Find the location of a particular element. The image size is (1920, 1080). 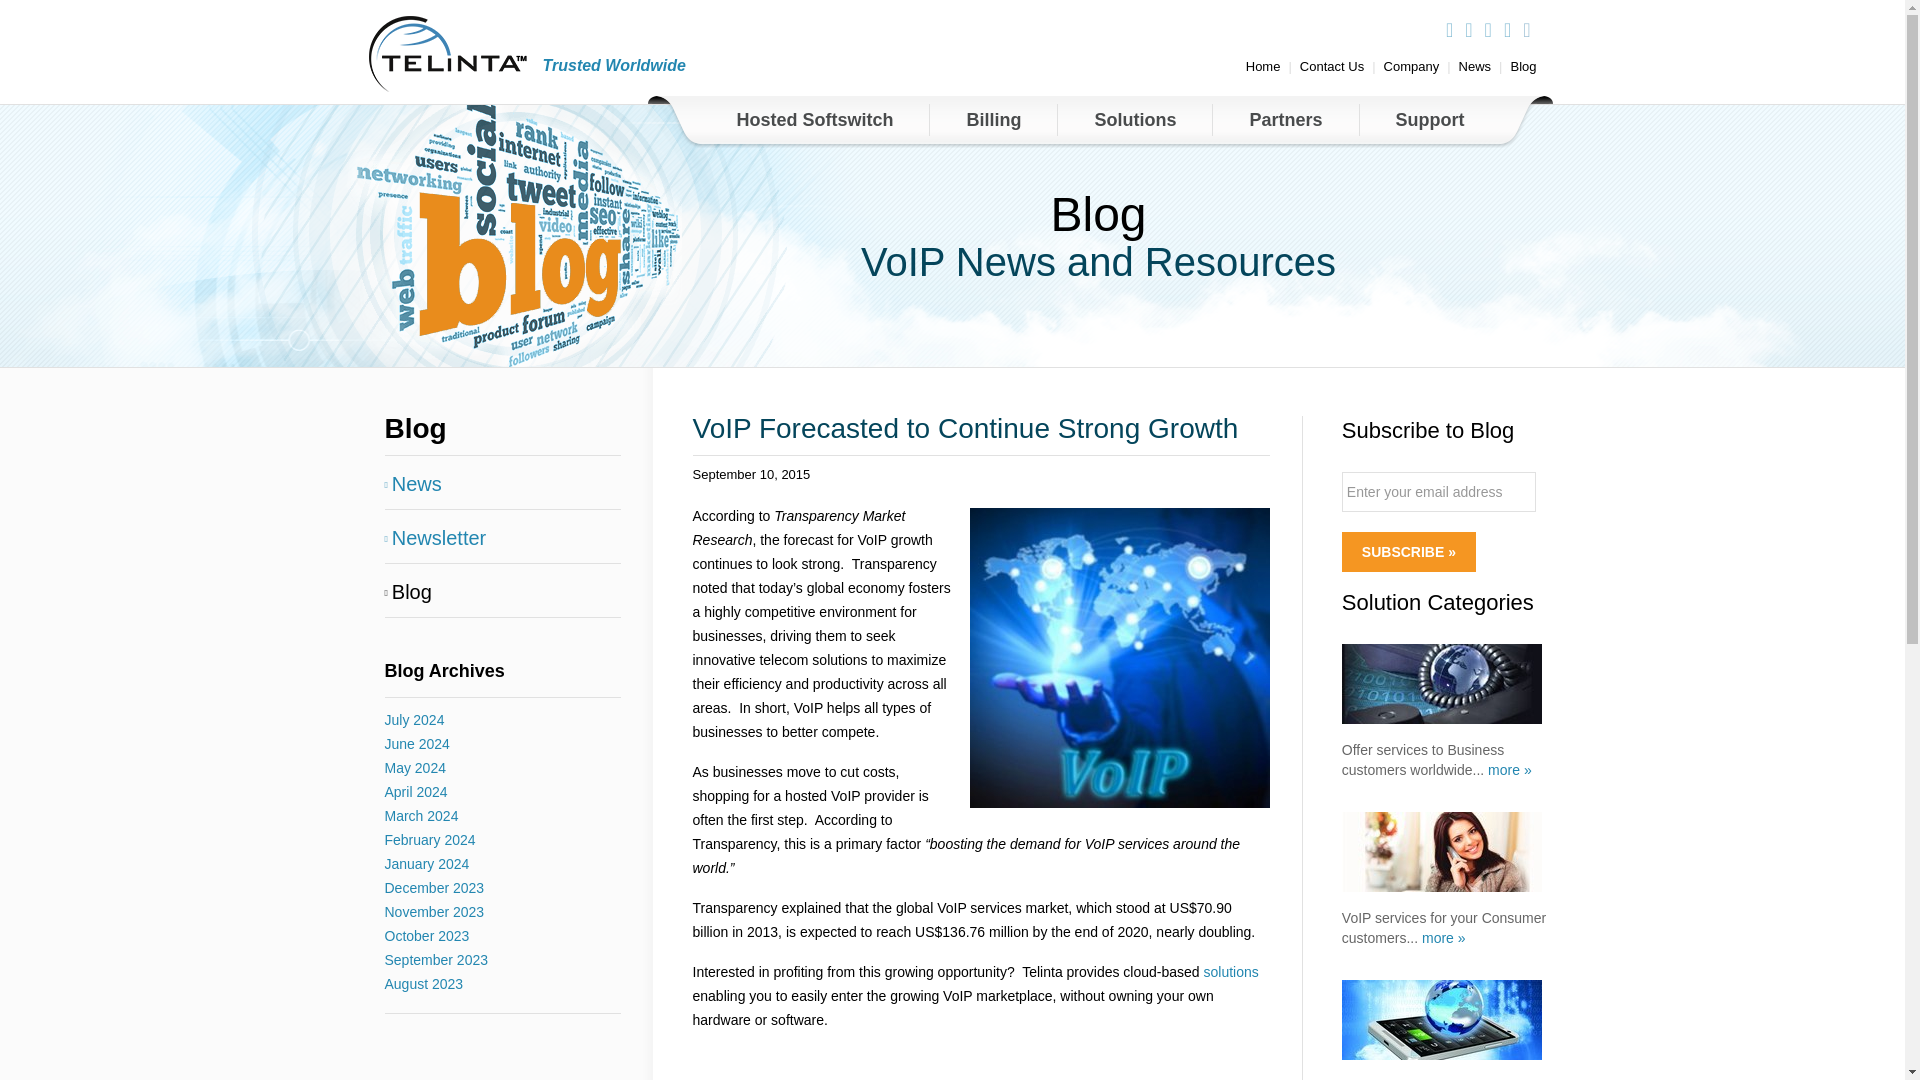

Billing is located at coordinates (993, 120).